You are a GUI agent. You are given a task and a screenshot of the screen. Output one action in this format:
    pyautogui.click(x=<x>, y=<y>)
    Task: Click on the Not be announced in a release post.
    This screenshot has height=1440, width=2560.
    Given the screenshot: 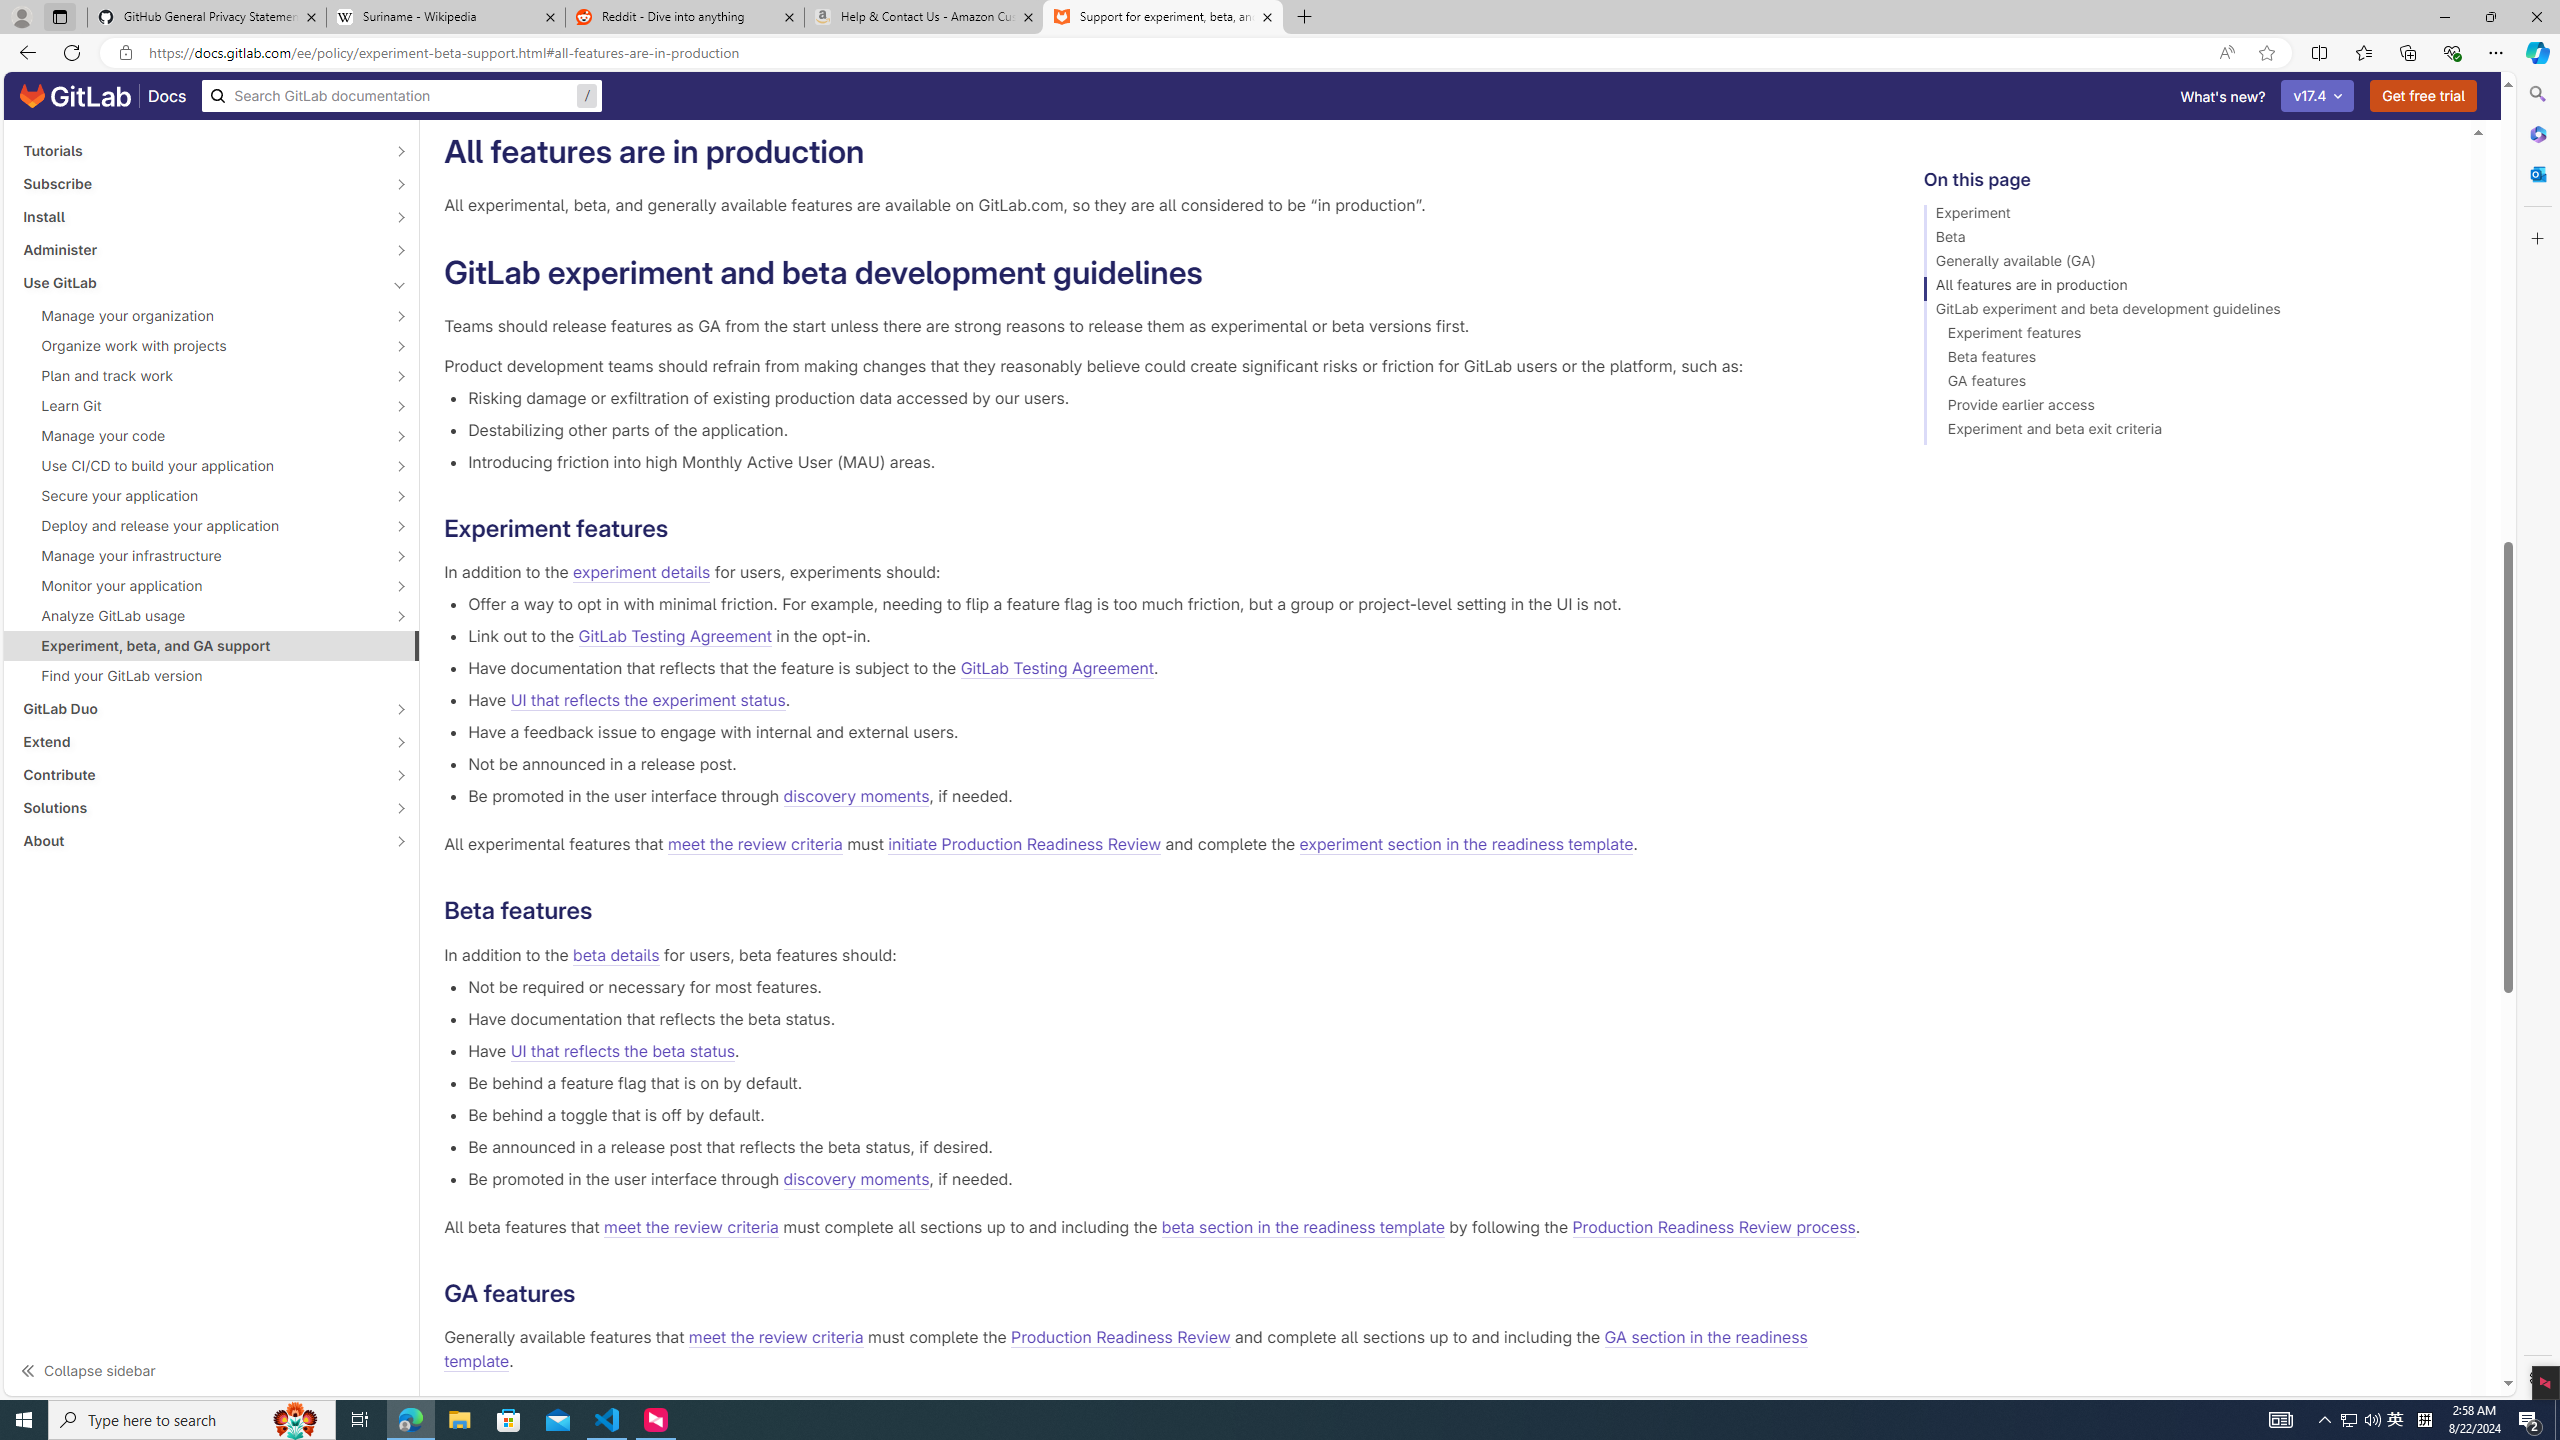 What is the action you would take?
    pyautogui.click(x=1164, y=764)
    